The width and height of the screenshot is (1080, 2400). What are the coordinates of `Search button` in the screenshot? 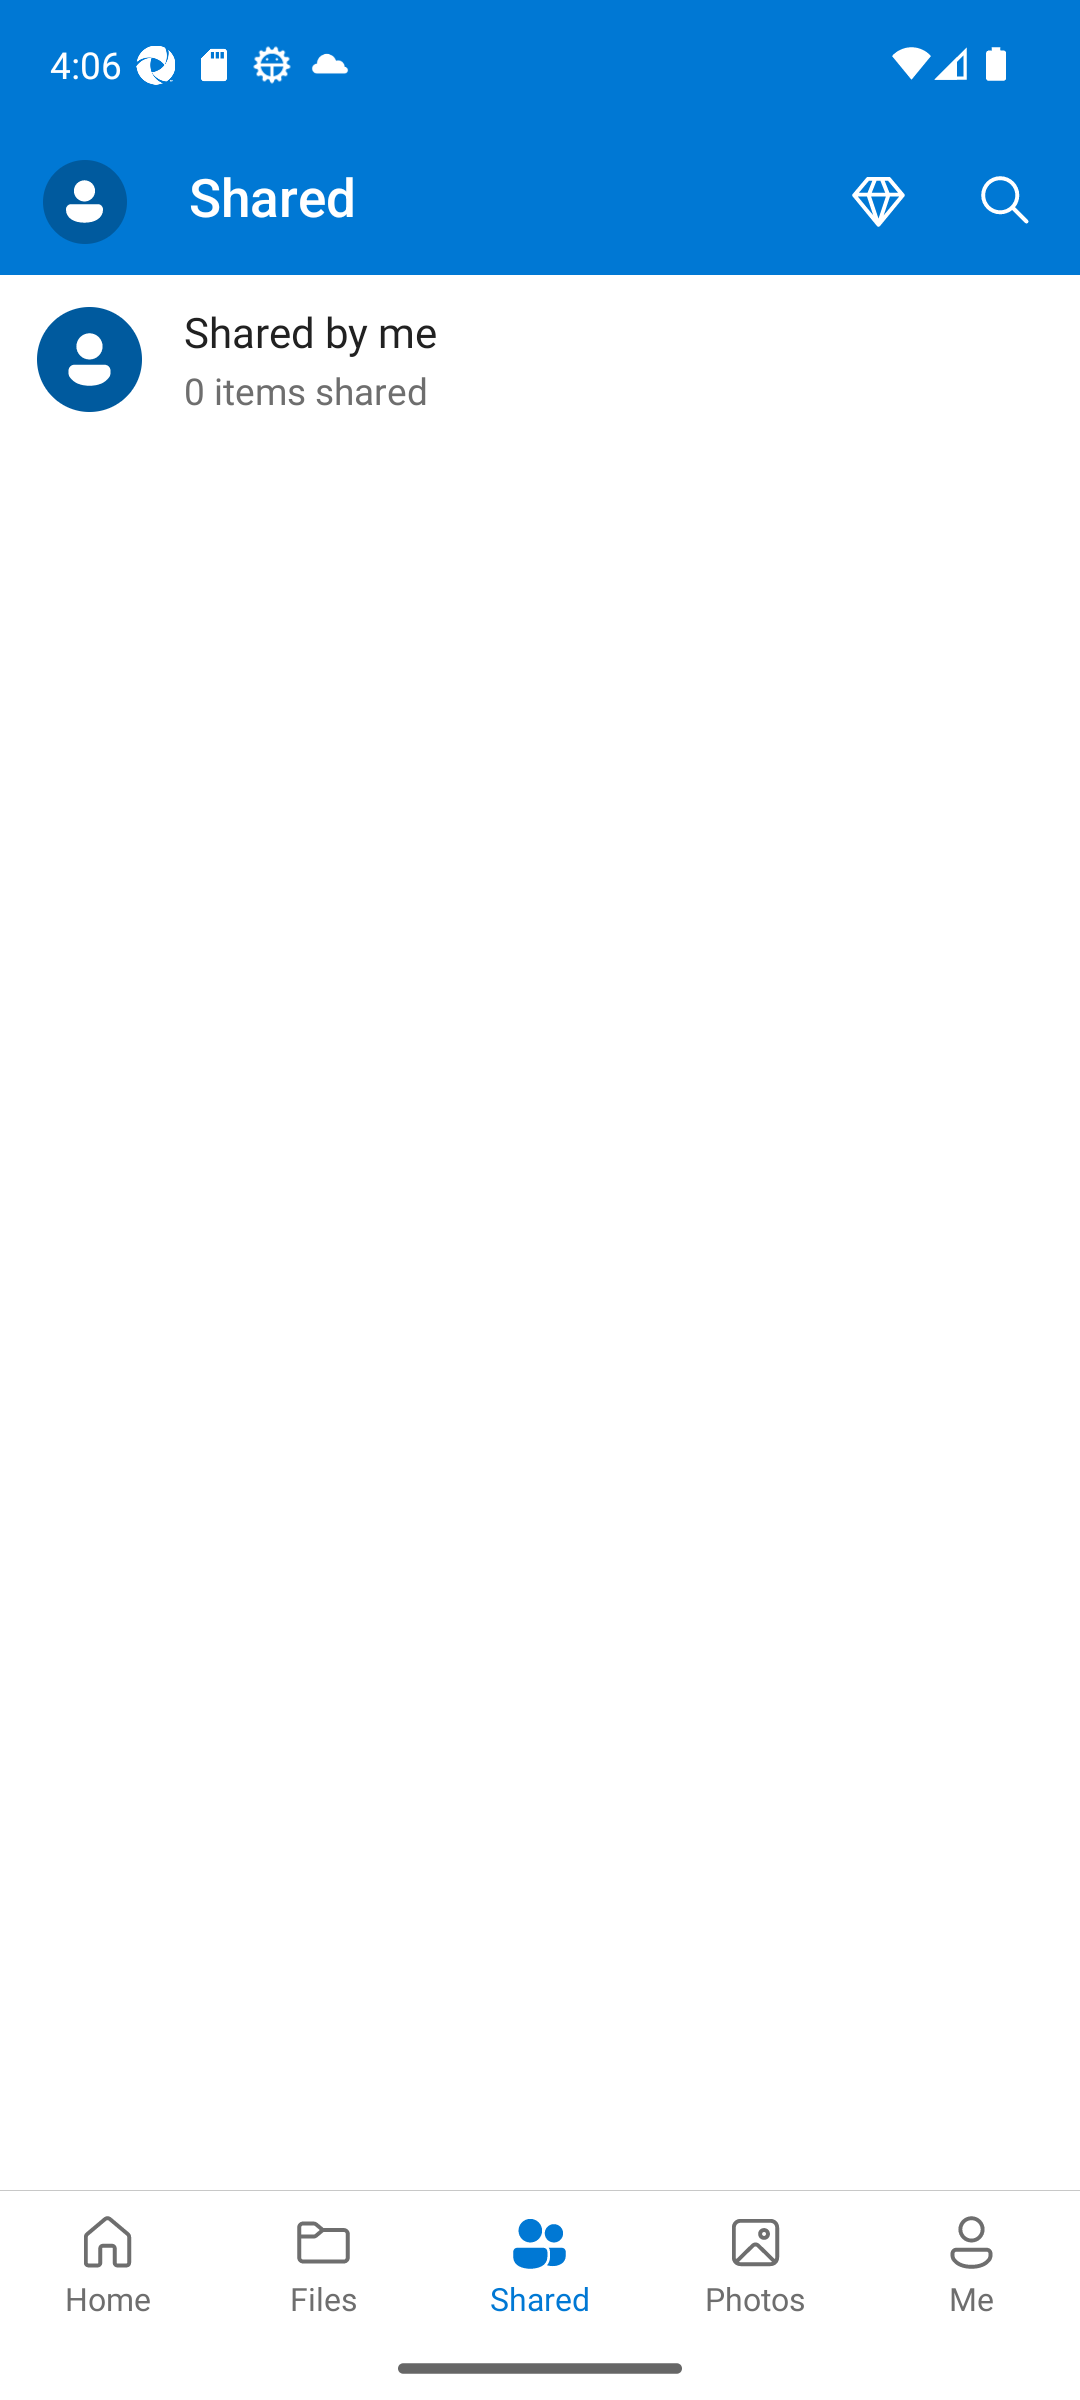 It's located at (1005, 202).